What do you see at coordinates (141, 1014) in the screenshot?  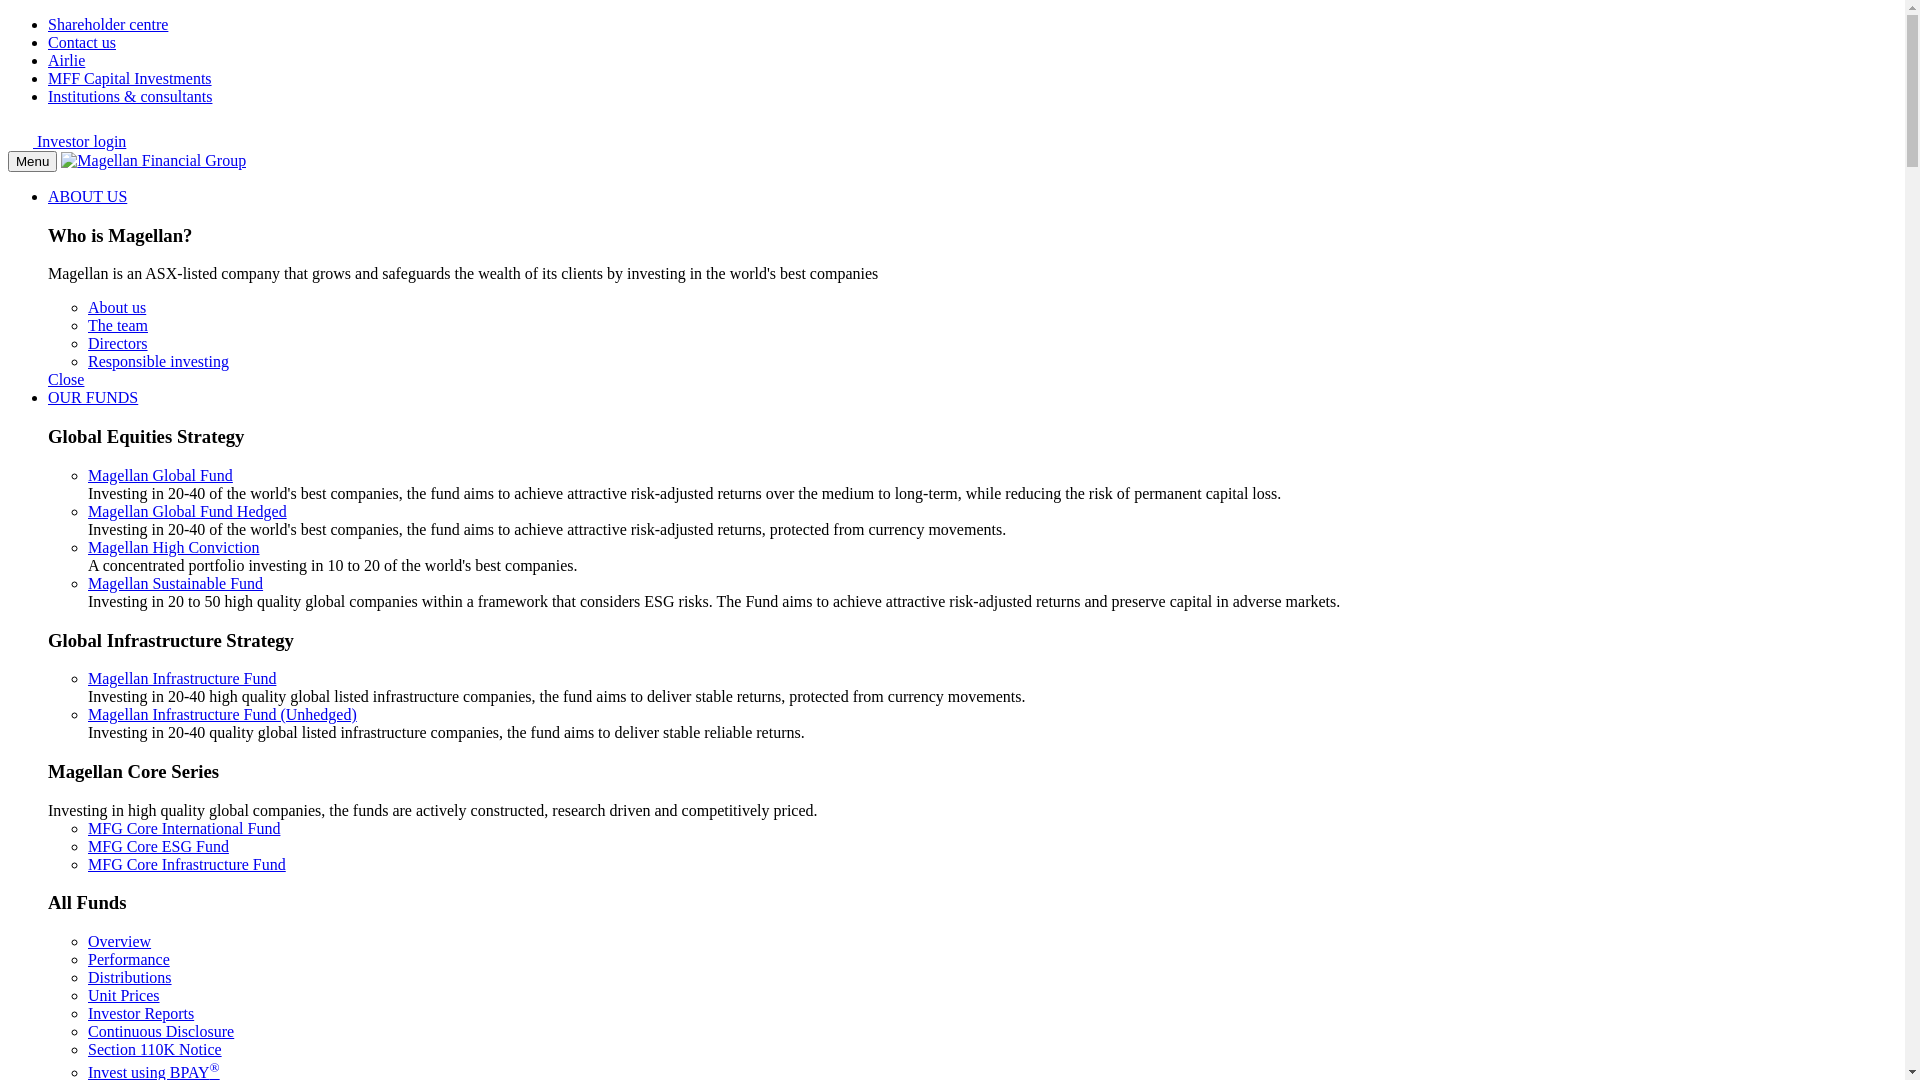 I see `Investor Reports` at bounding box center [141, 1014].